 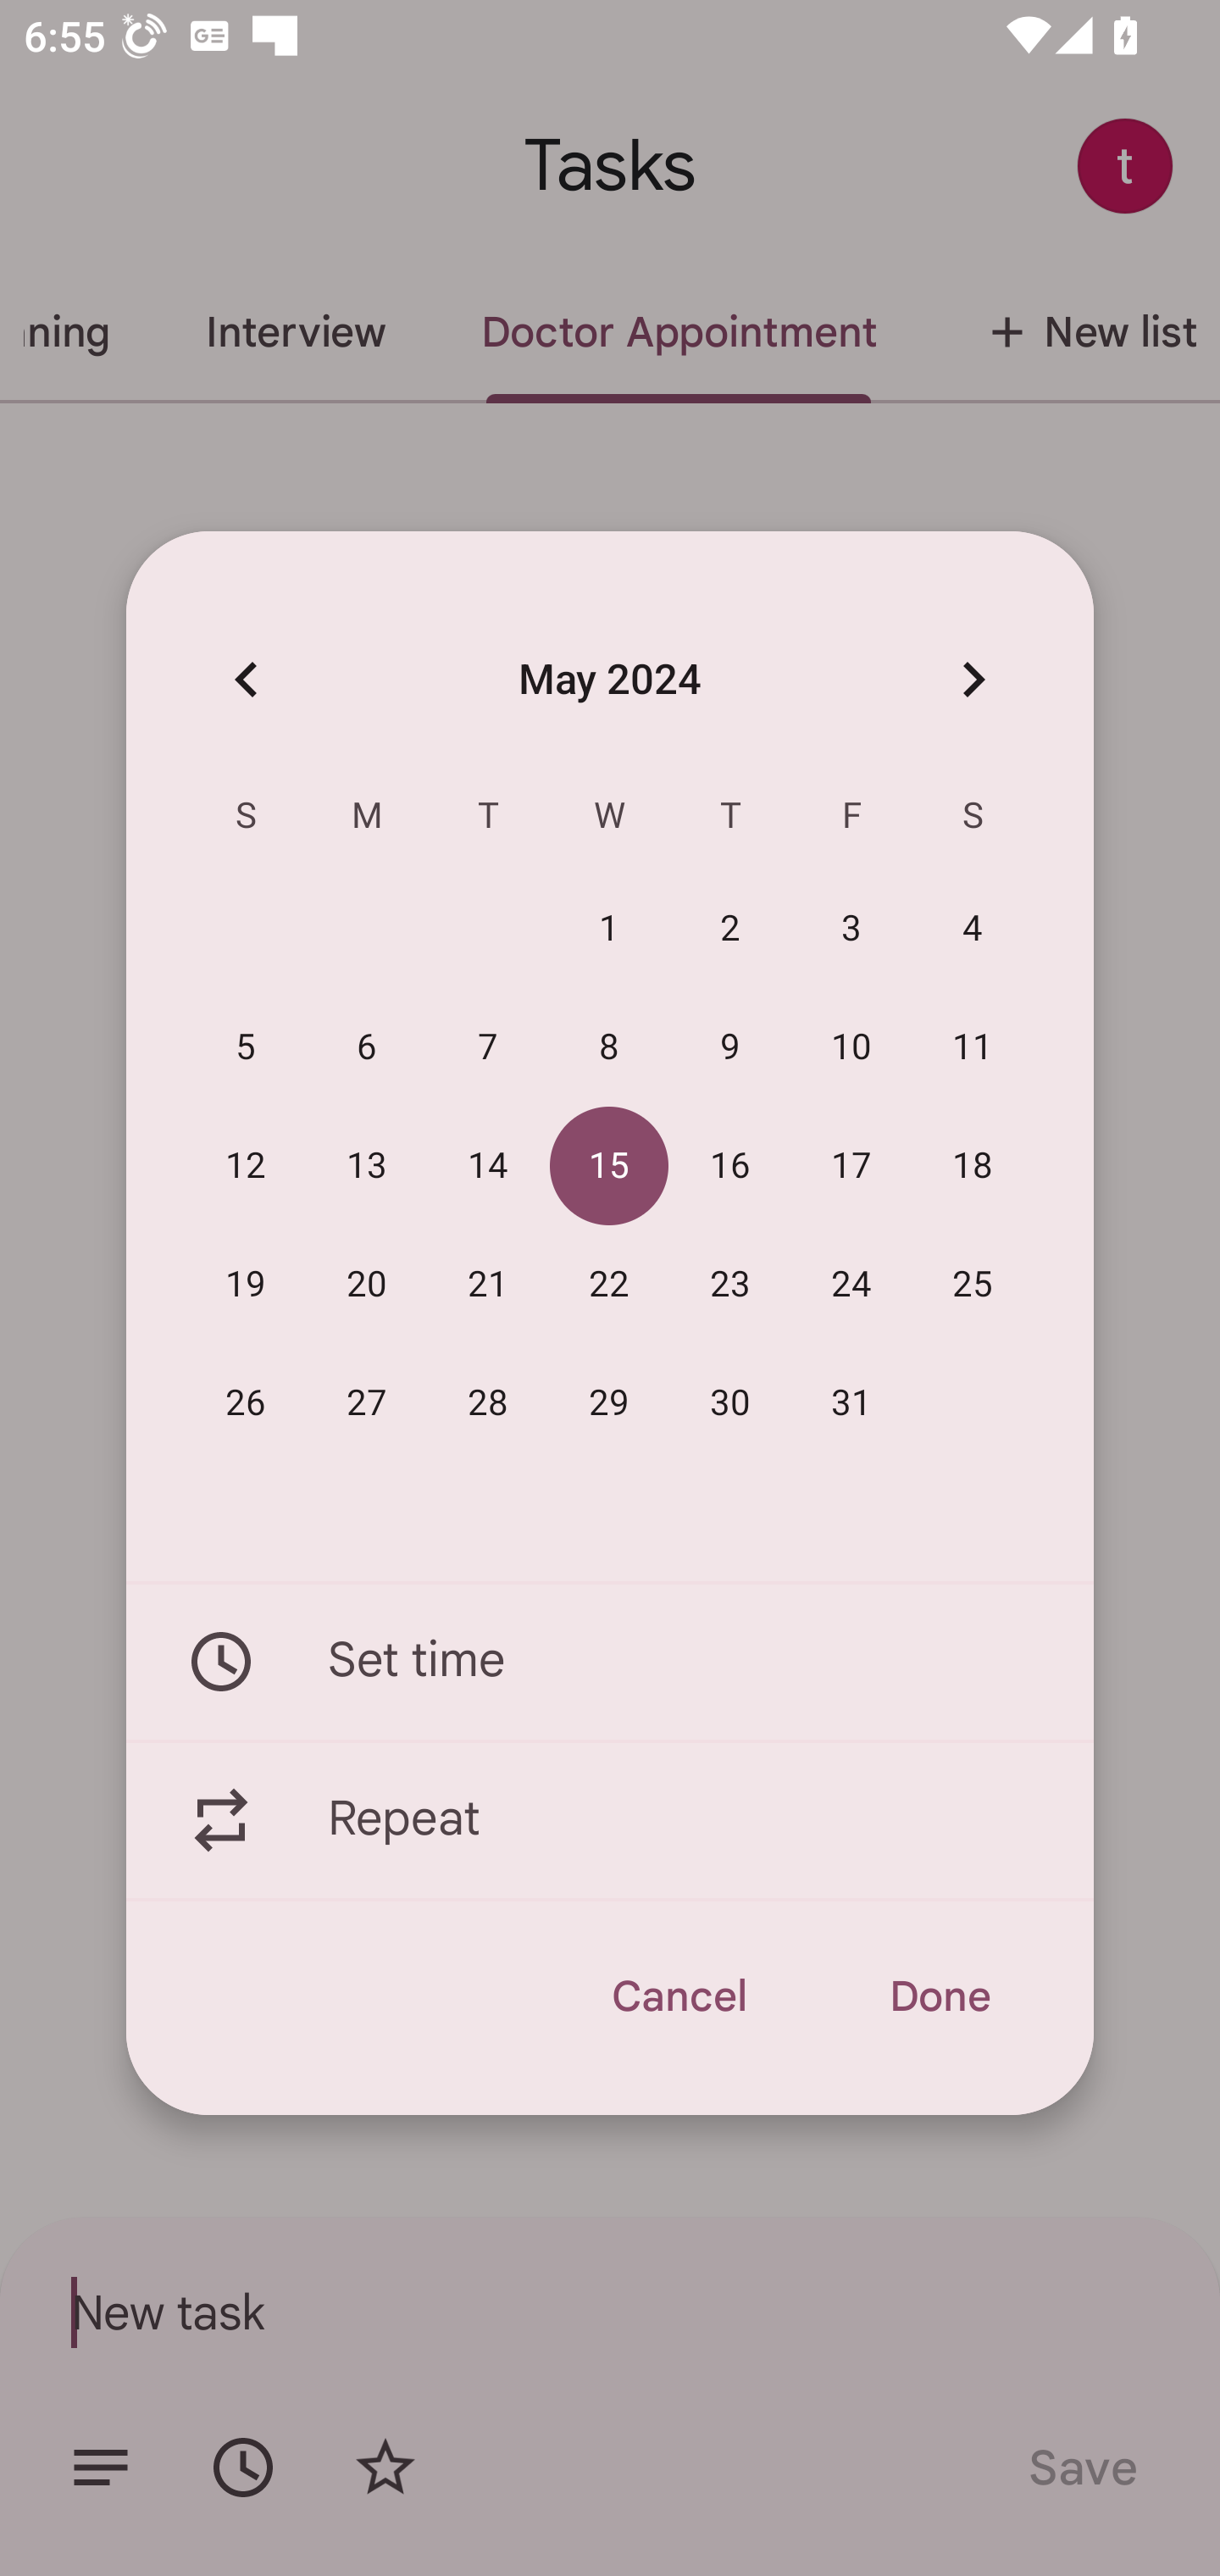 I want to click on 7 07 May 2024, so click(x=488, y=1048).